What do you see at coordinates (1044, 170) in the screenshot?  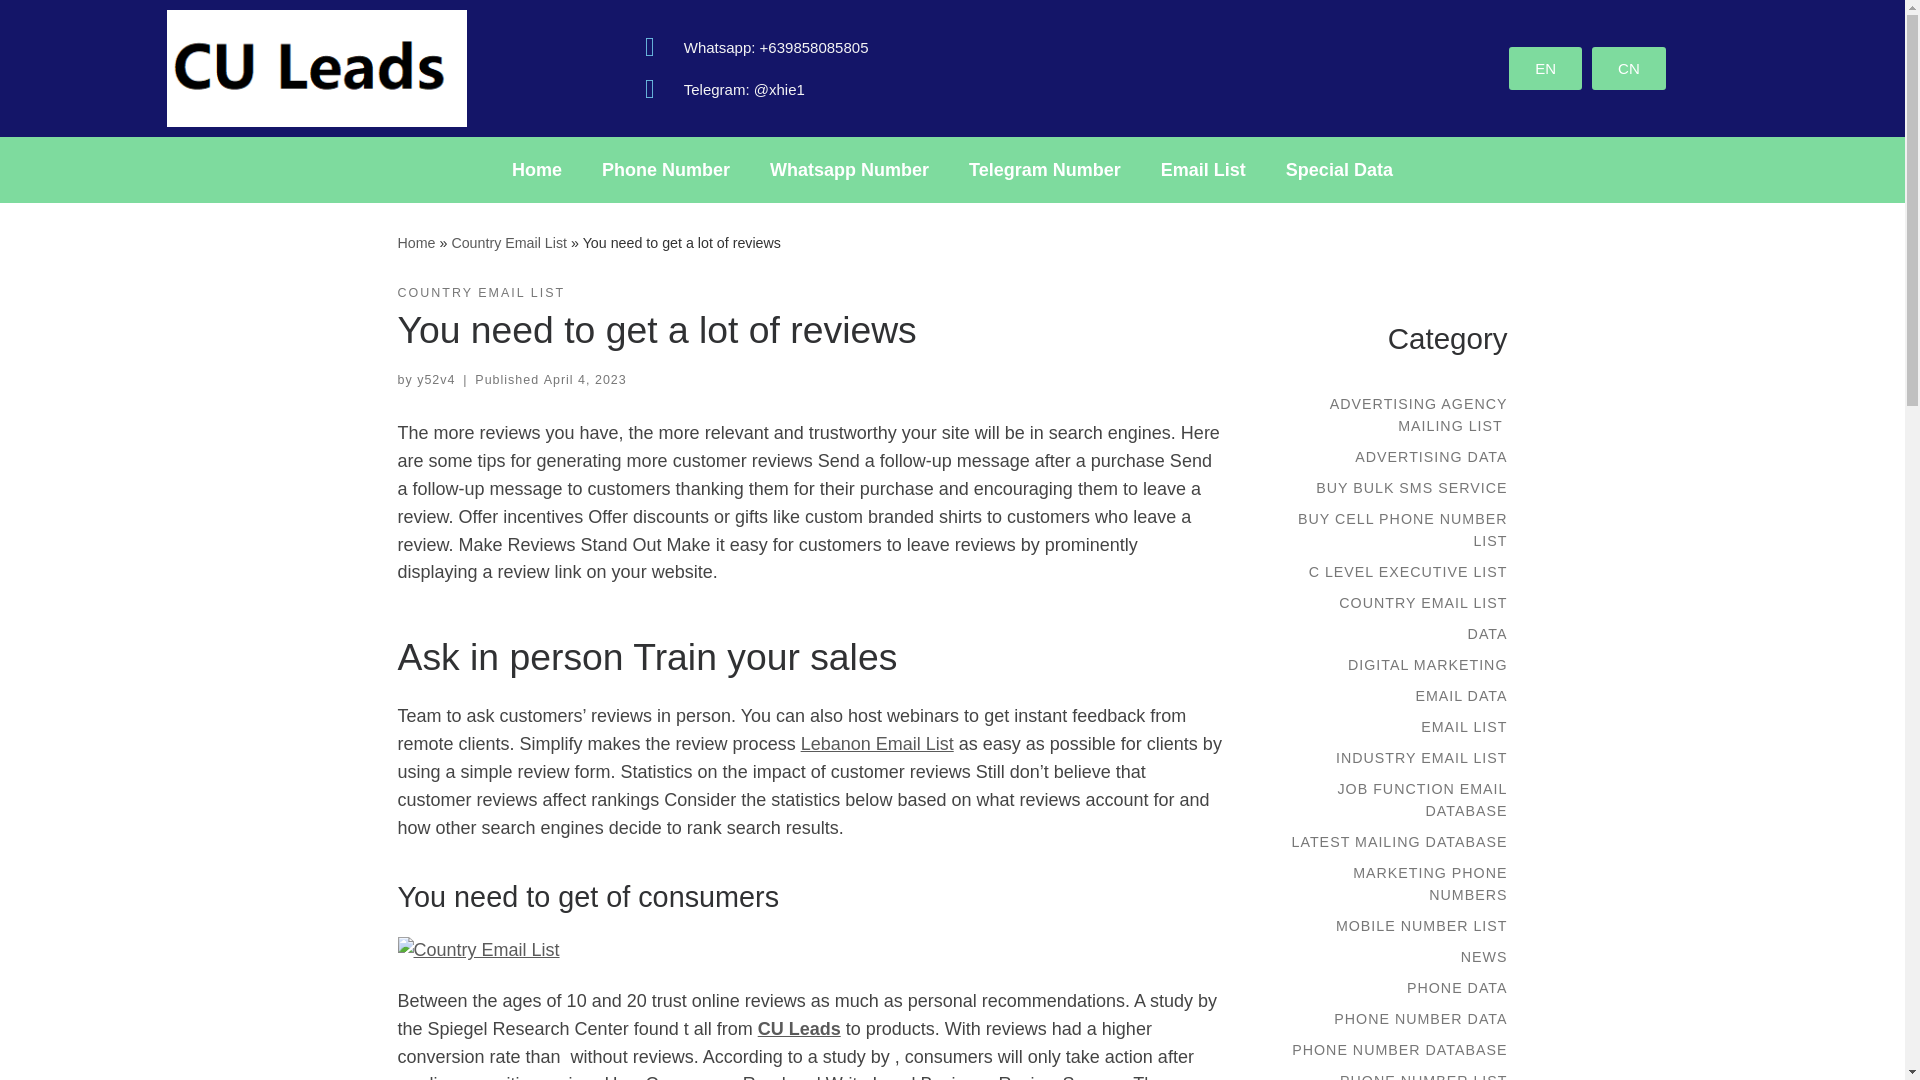 I see `Telegram Number` at bounding box center [1044, 170].